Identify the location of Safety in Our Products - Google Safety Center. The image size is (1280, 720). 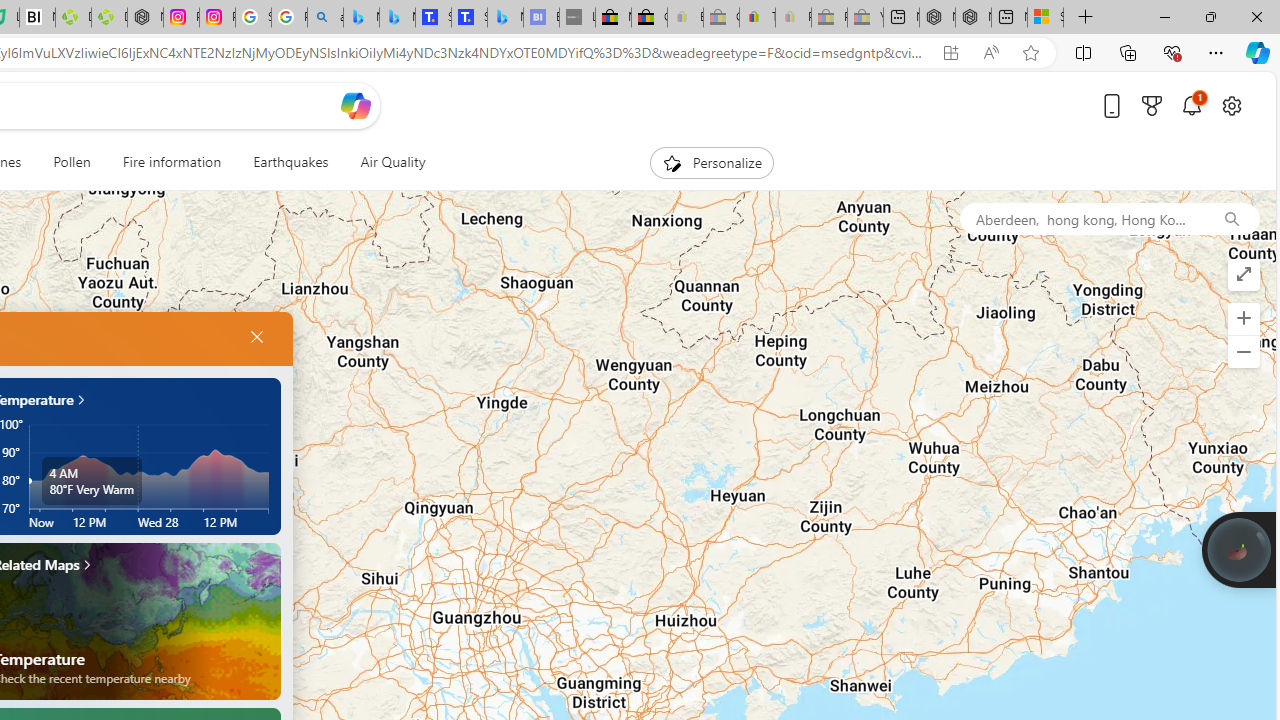
(253, 18).